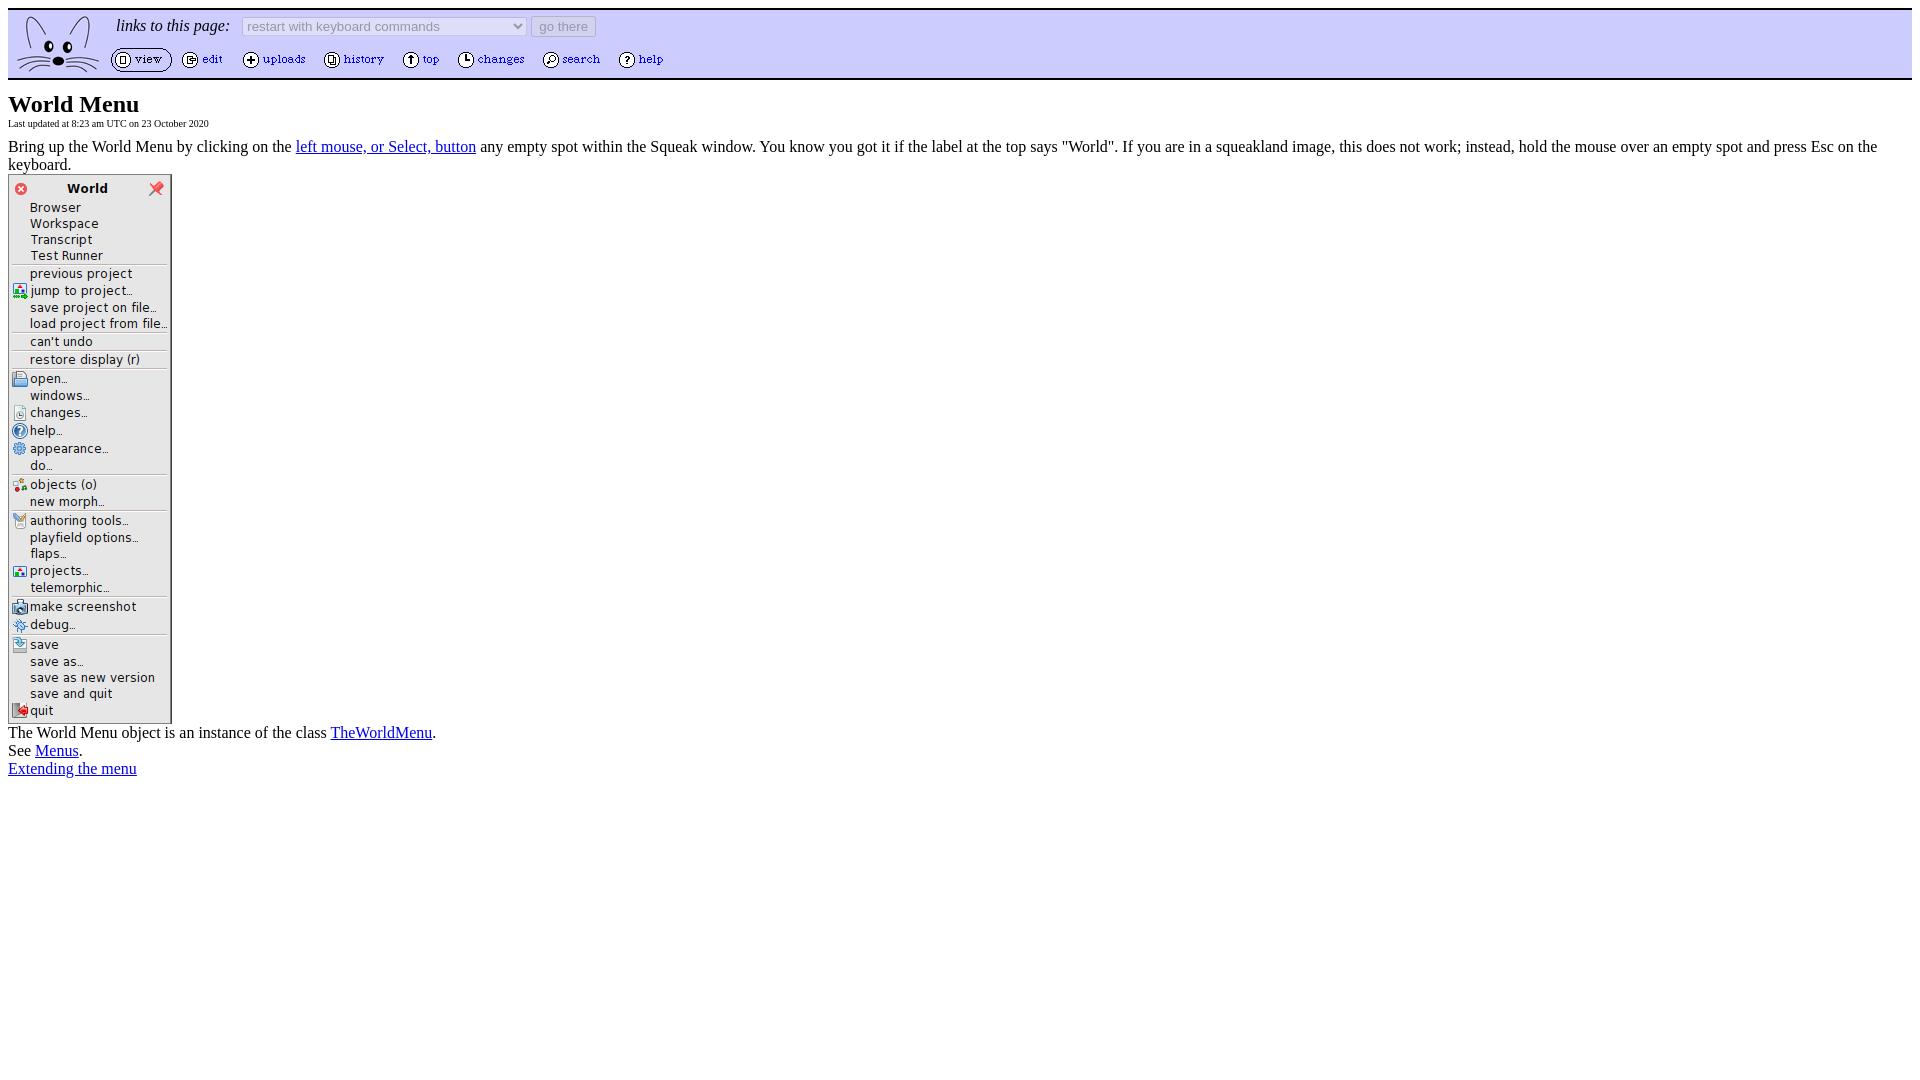 The image size is (1920, 1080). What do you see at coordinates (72, 768) in the screenshot?
I see `Extending the menu` at bounding box center [72, 768].